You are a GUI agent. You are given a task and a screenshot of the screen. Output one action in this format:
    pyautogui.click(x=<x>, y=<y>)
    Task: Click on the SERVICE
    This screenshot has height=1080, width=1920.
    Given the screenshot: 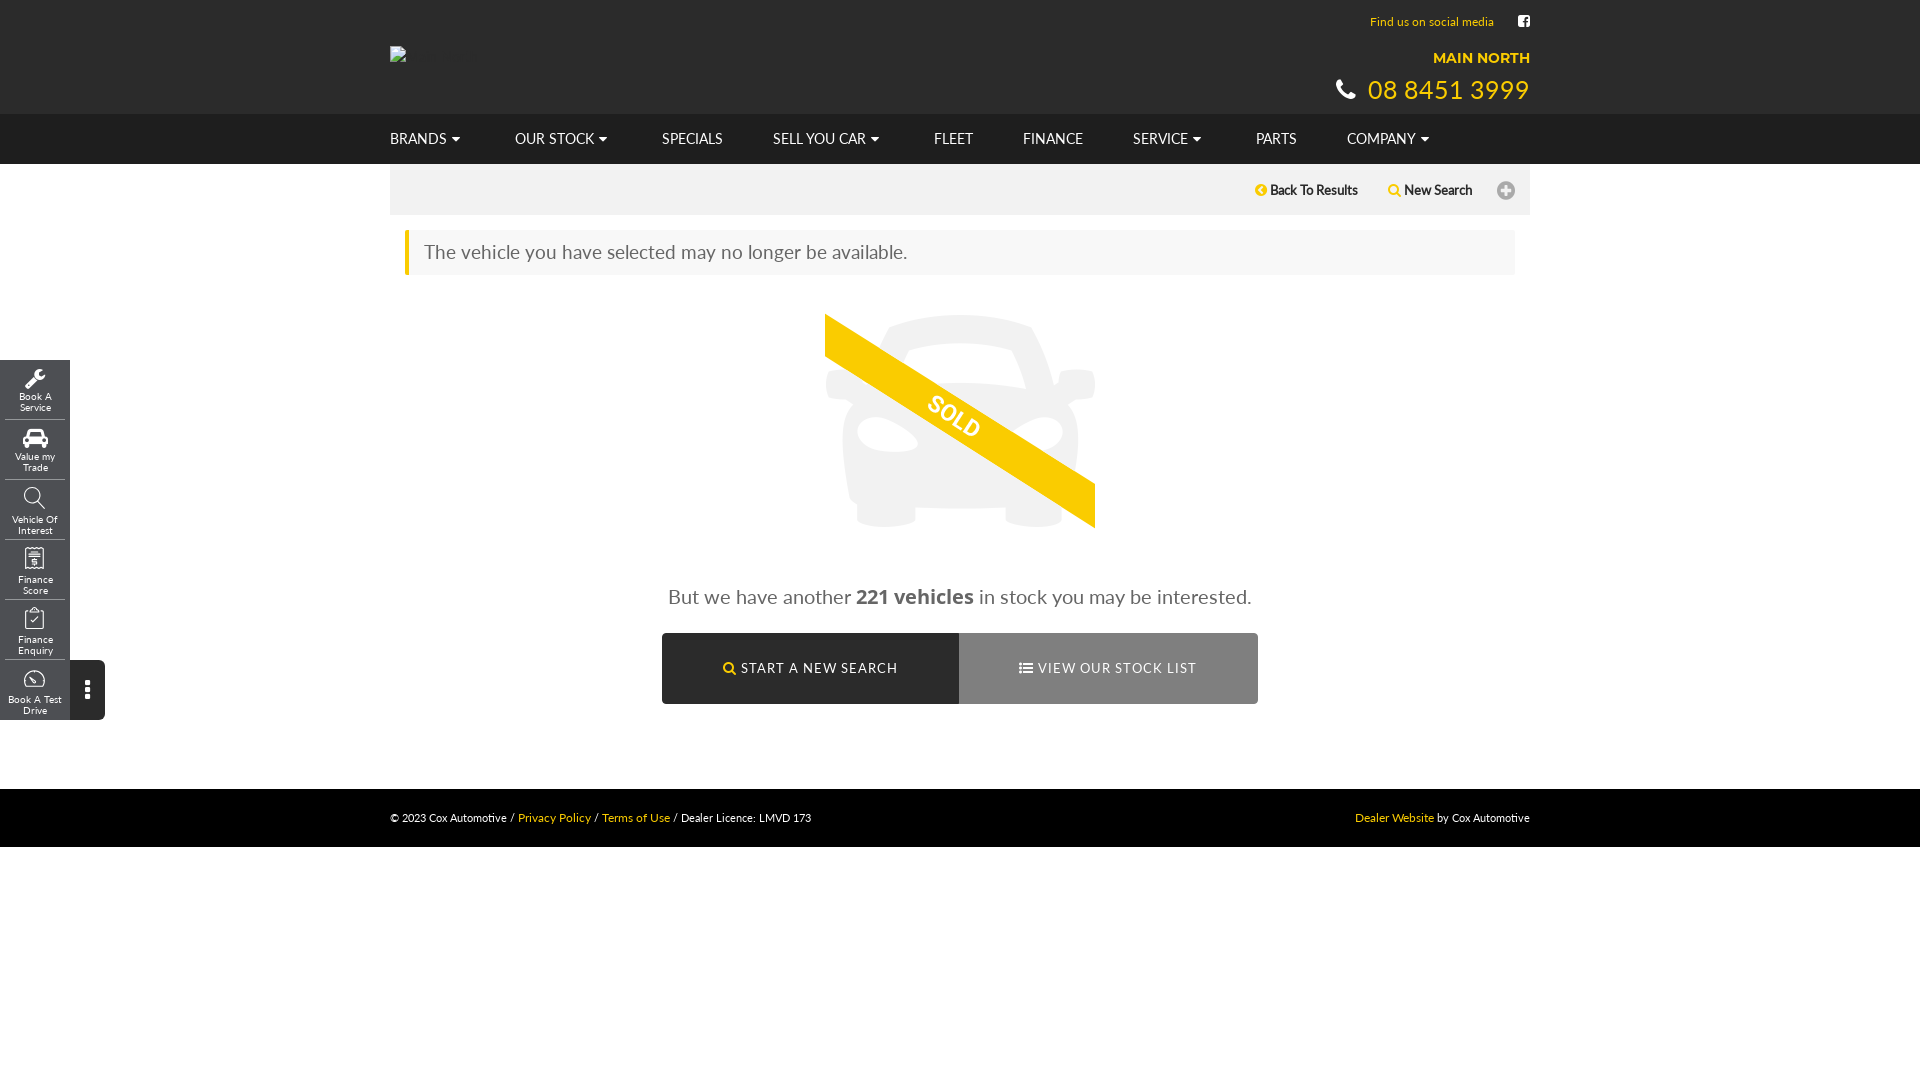 What is the action you would take?
    pyautogui.click(x=1170, y=139)
    